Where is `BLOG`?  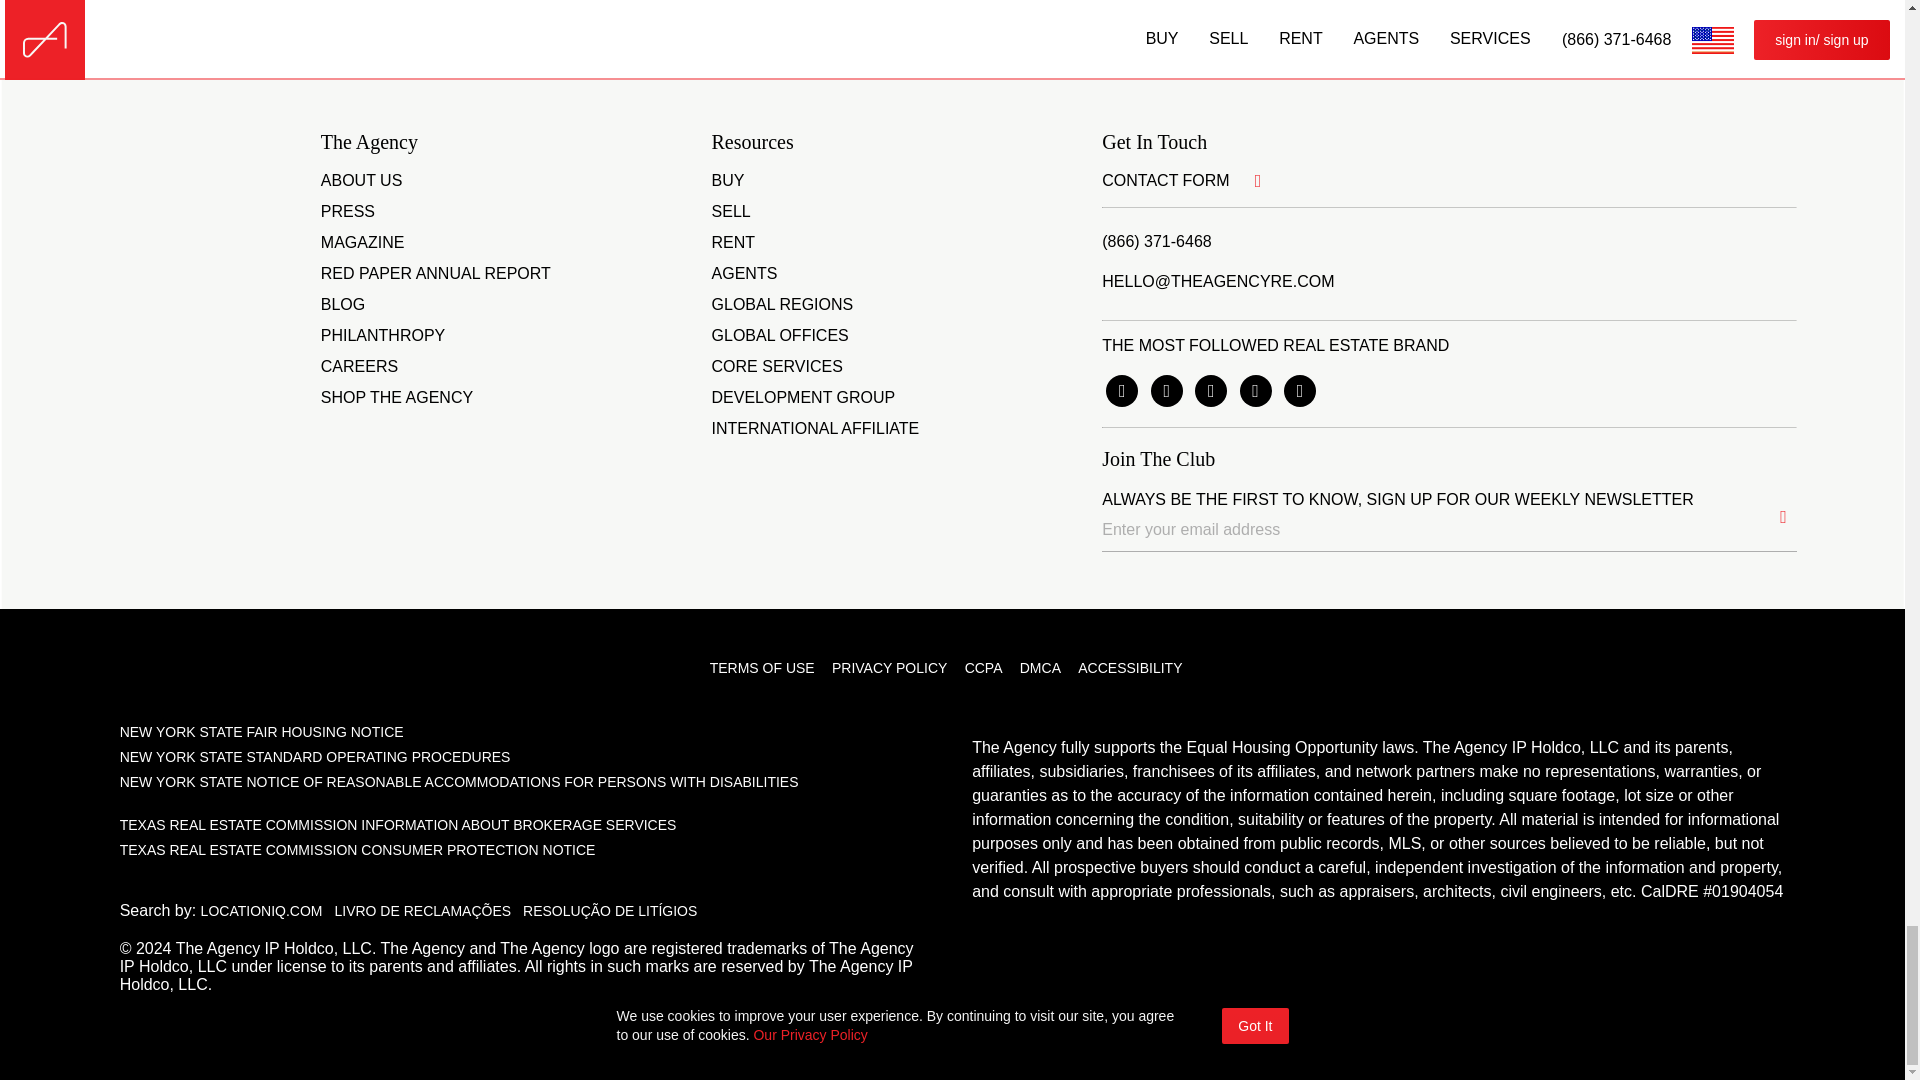 BLOG is located at coordinates (342, 305).